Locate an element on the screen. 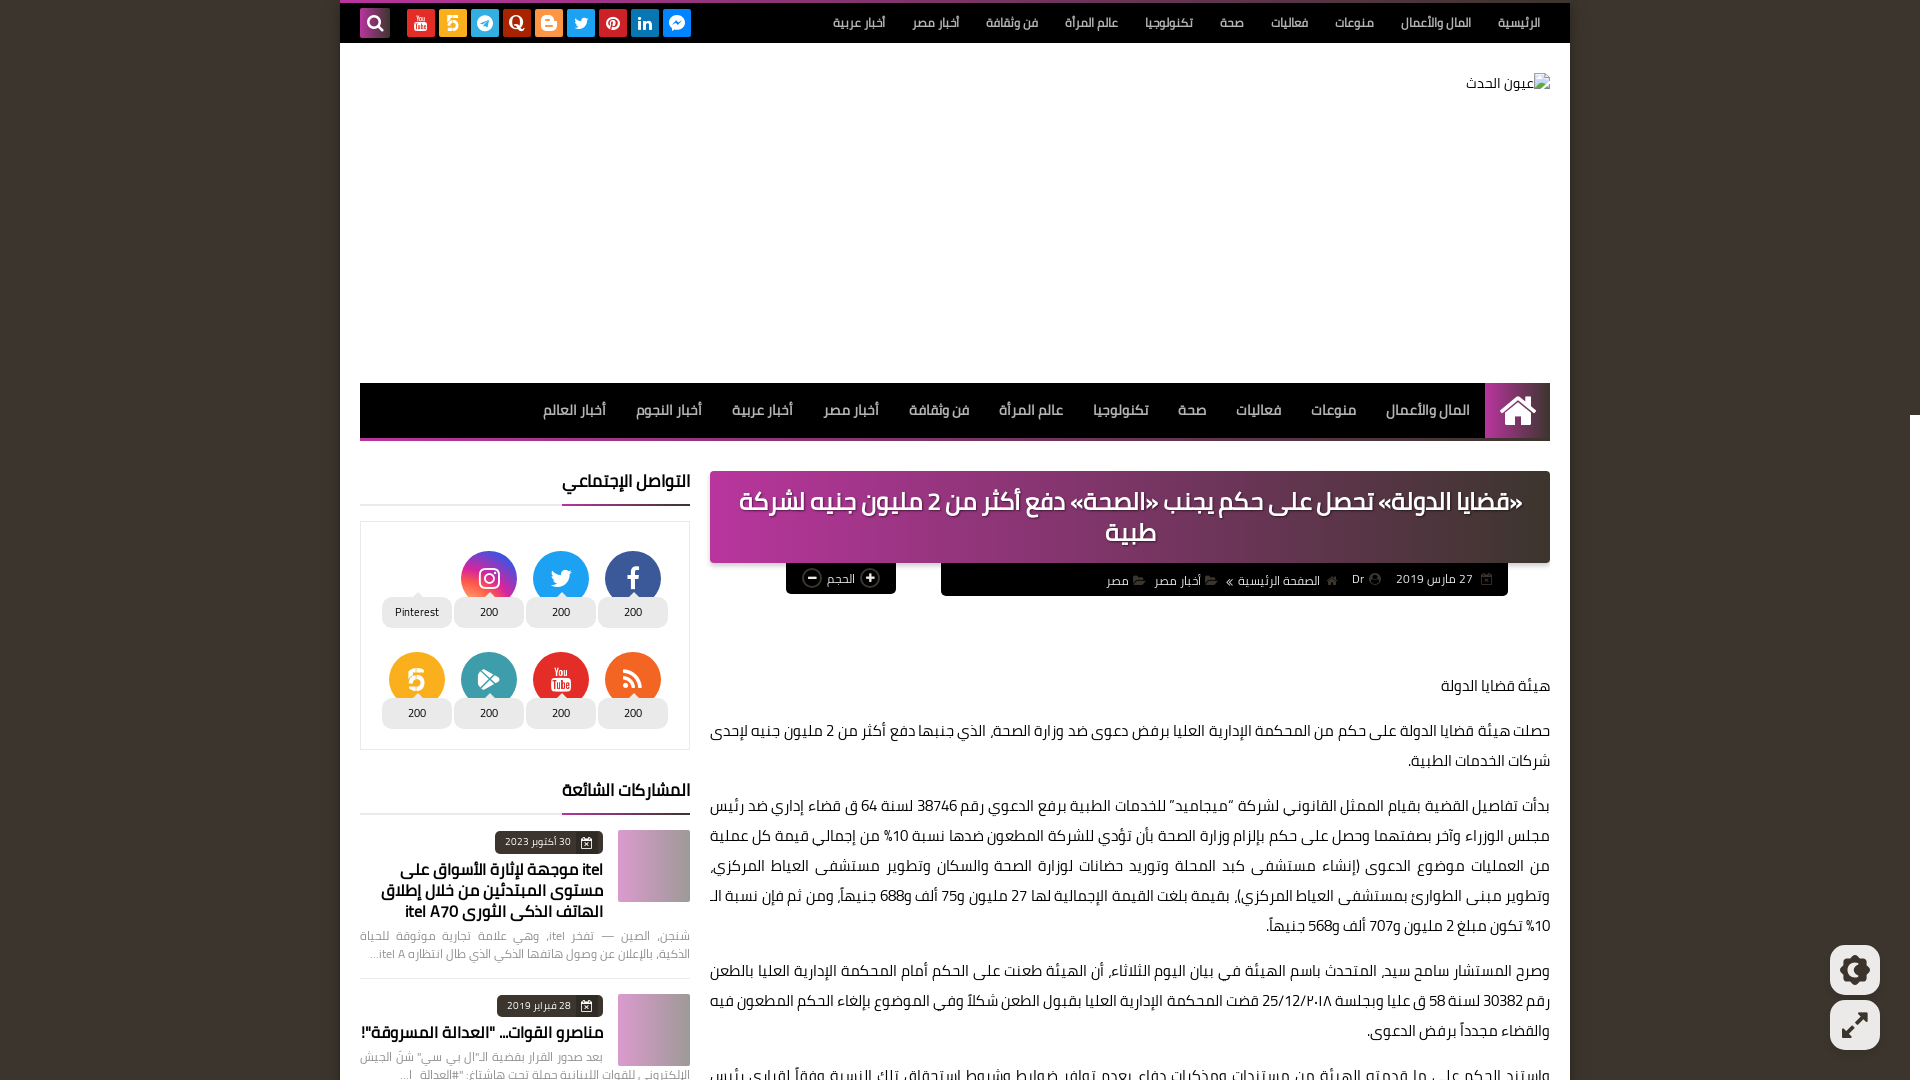 The width and height of the screenshot is (1920, 1080). youtube is located at coordinates (421, 23).